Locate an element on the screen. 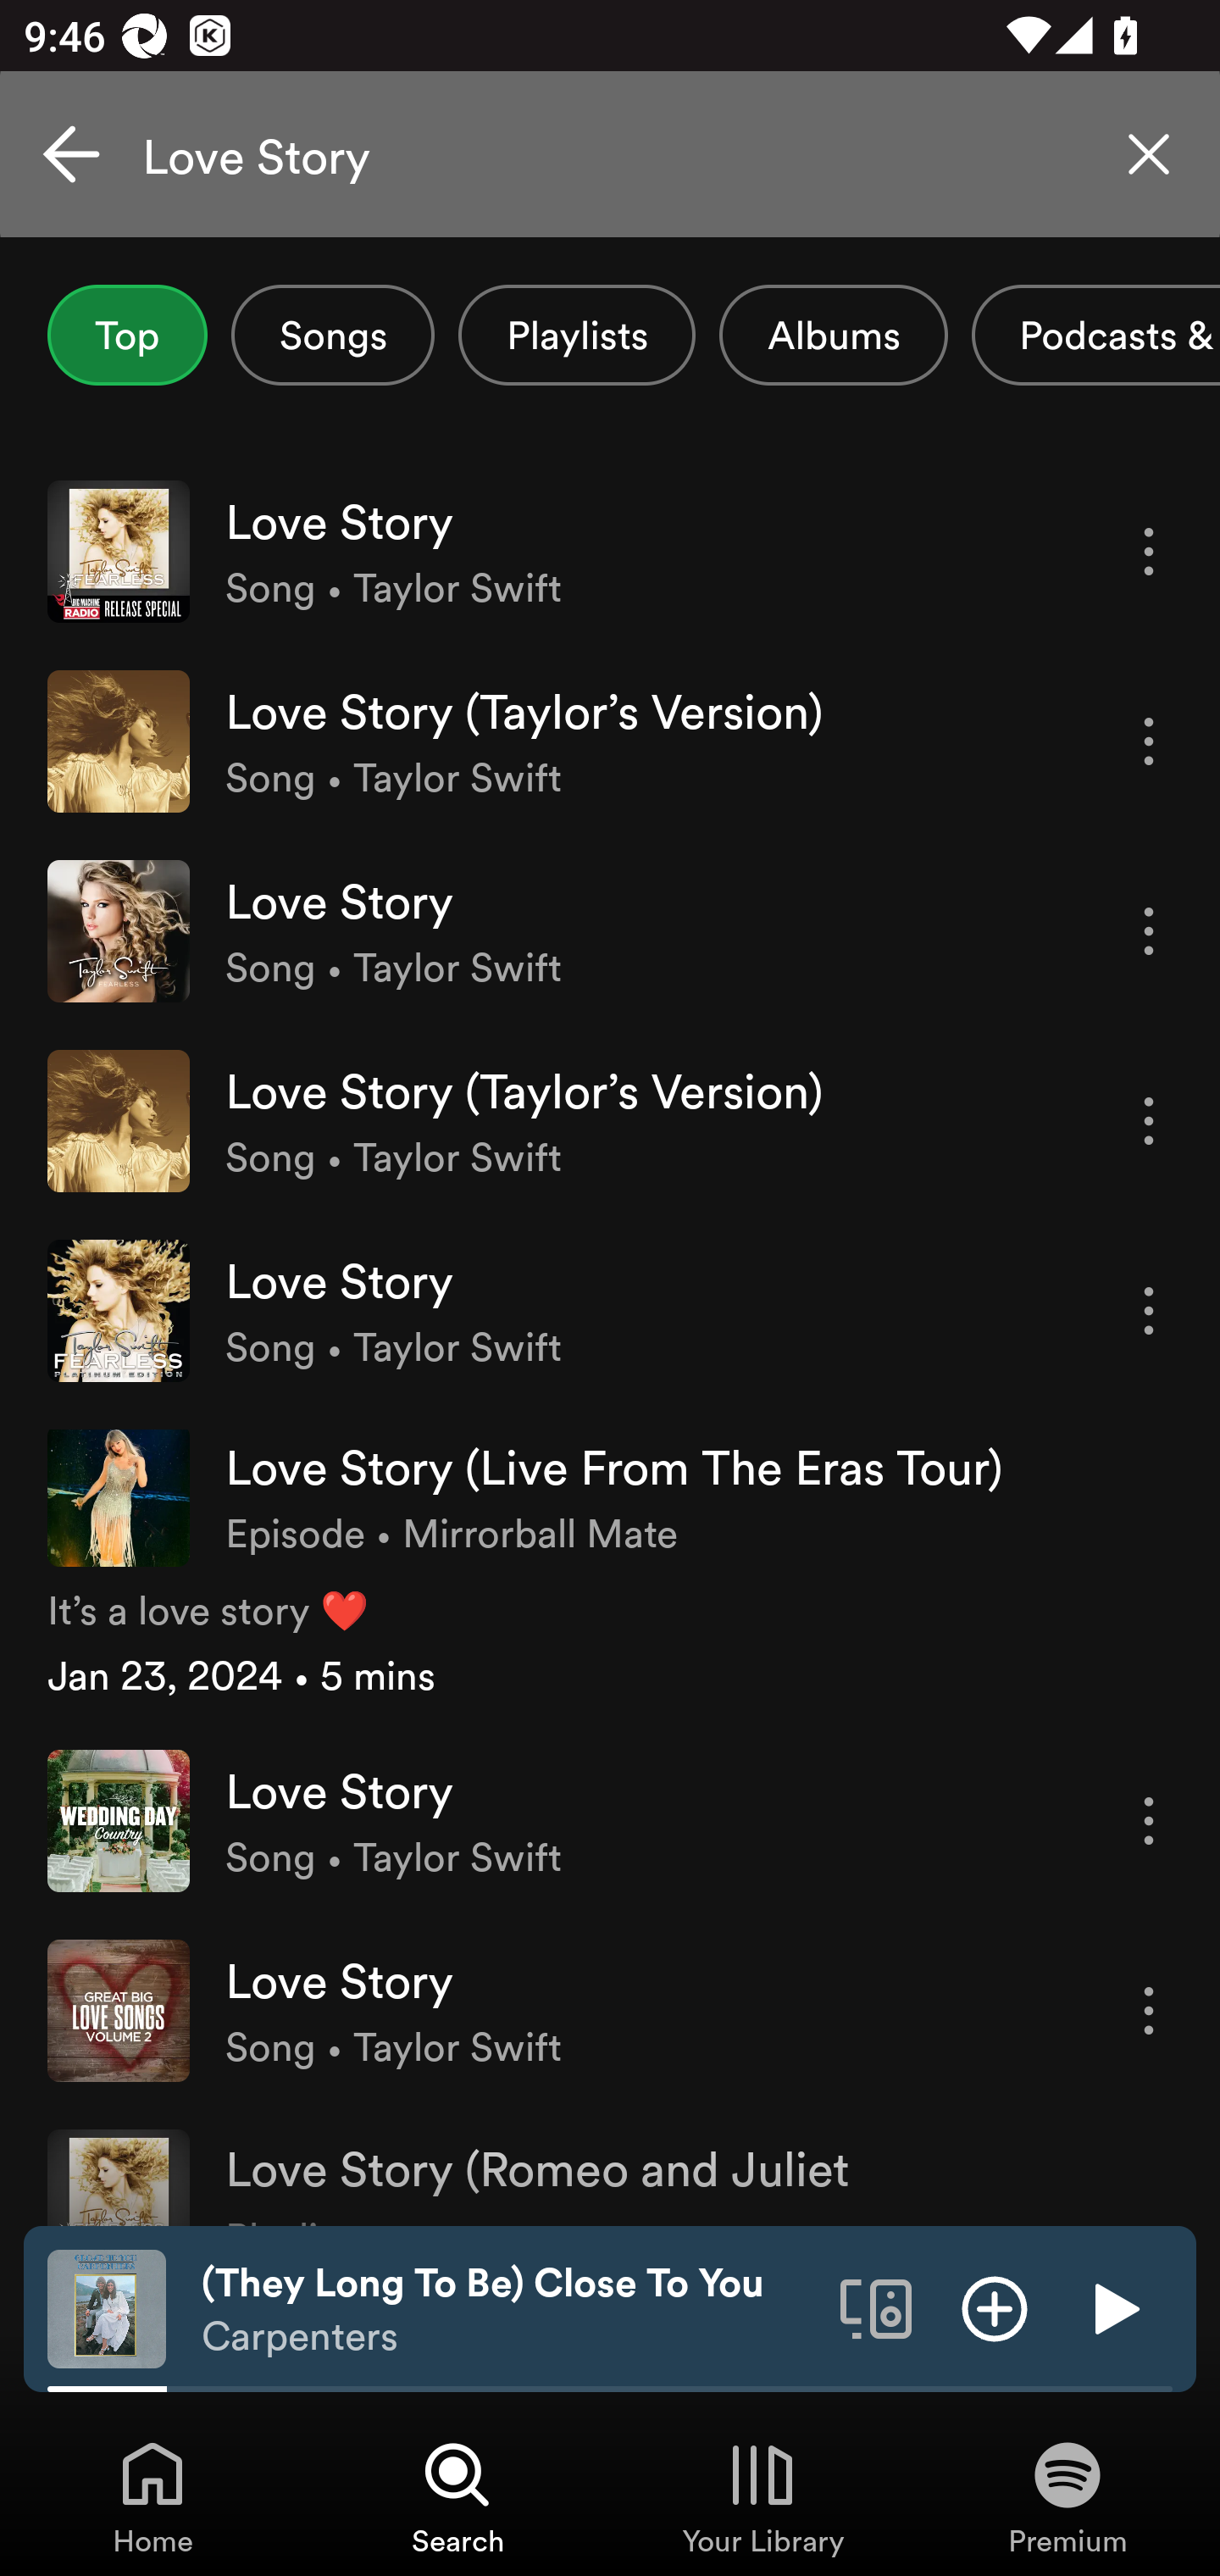  More options for song Love Story is located at coordinates (1149, 1311).